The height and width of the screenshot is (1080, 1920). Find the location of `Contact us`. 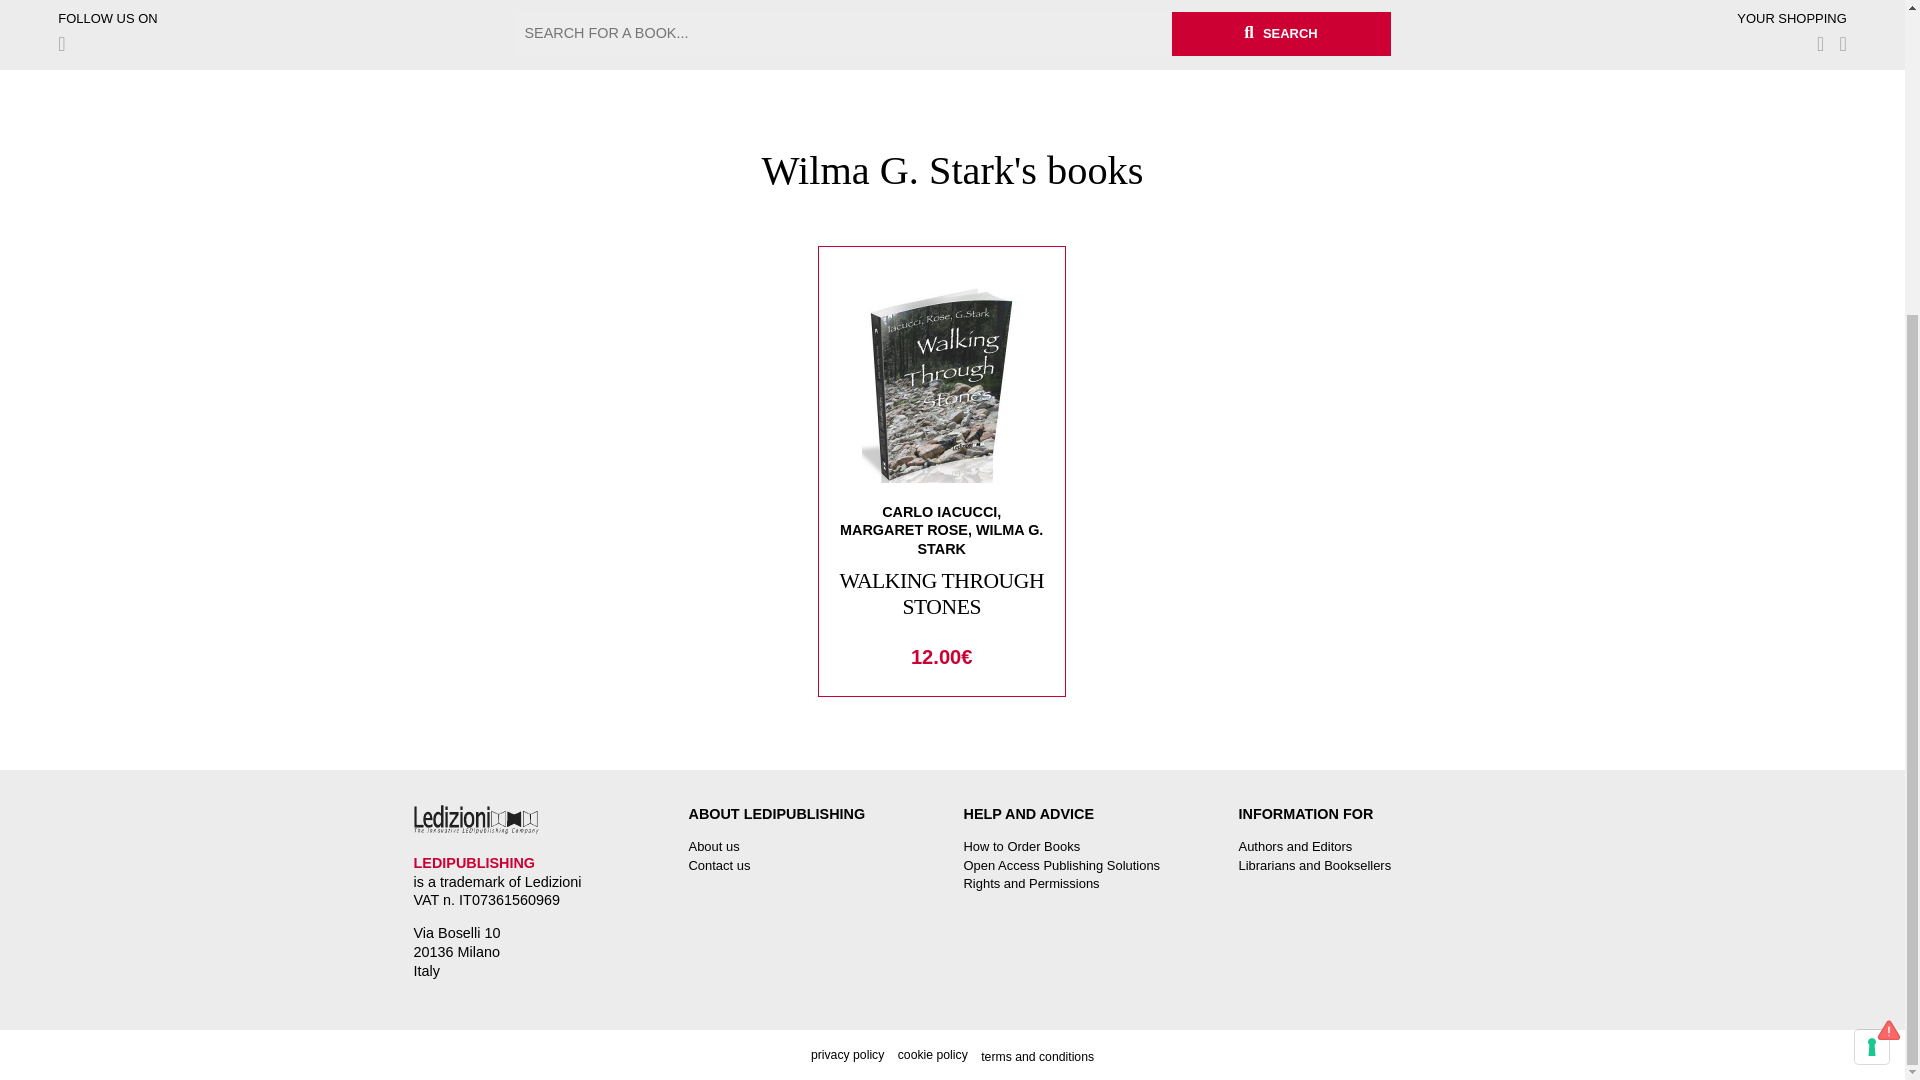

Contact us is located at coordinates (718, 864).